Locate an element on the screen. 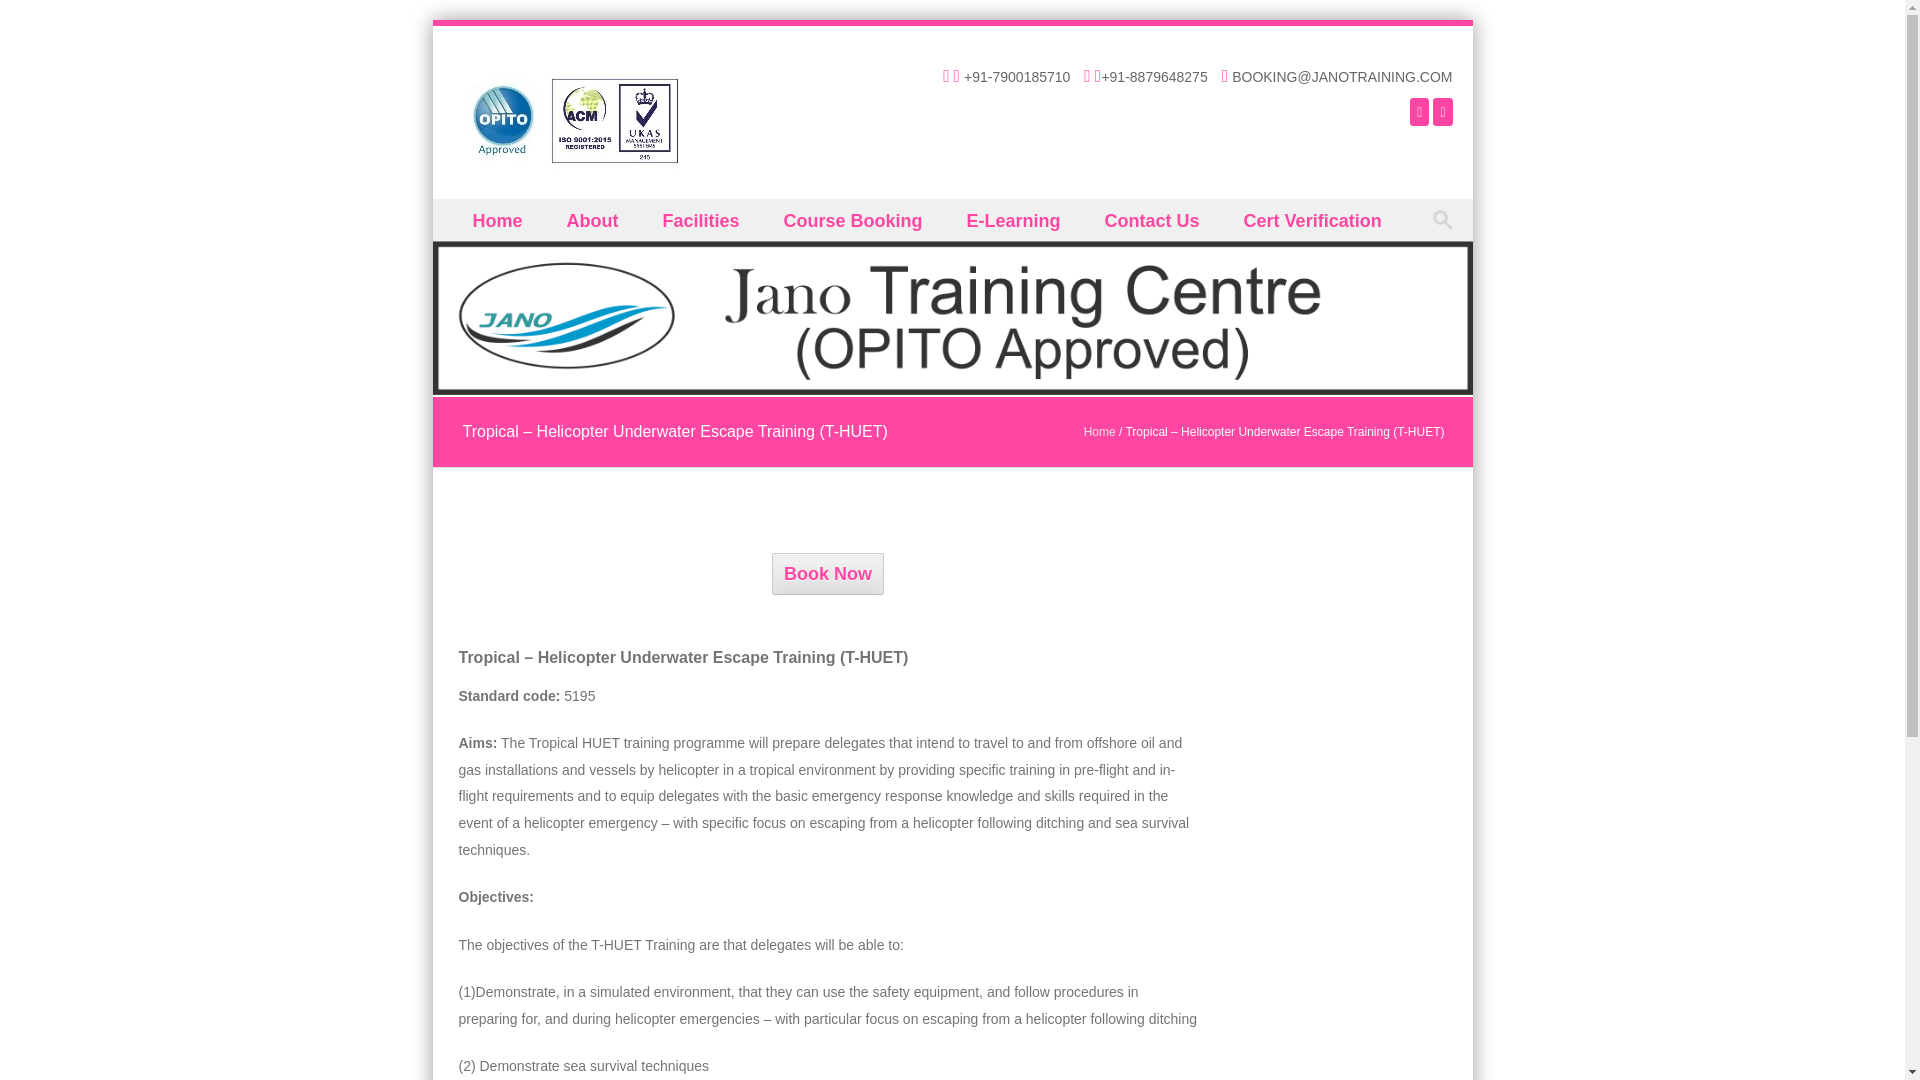 The height and width of the screenshot is (1080, 1920). Menu is located at coordinates (466, 242).